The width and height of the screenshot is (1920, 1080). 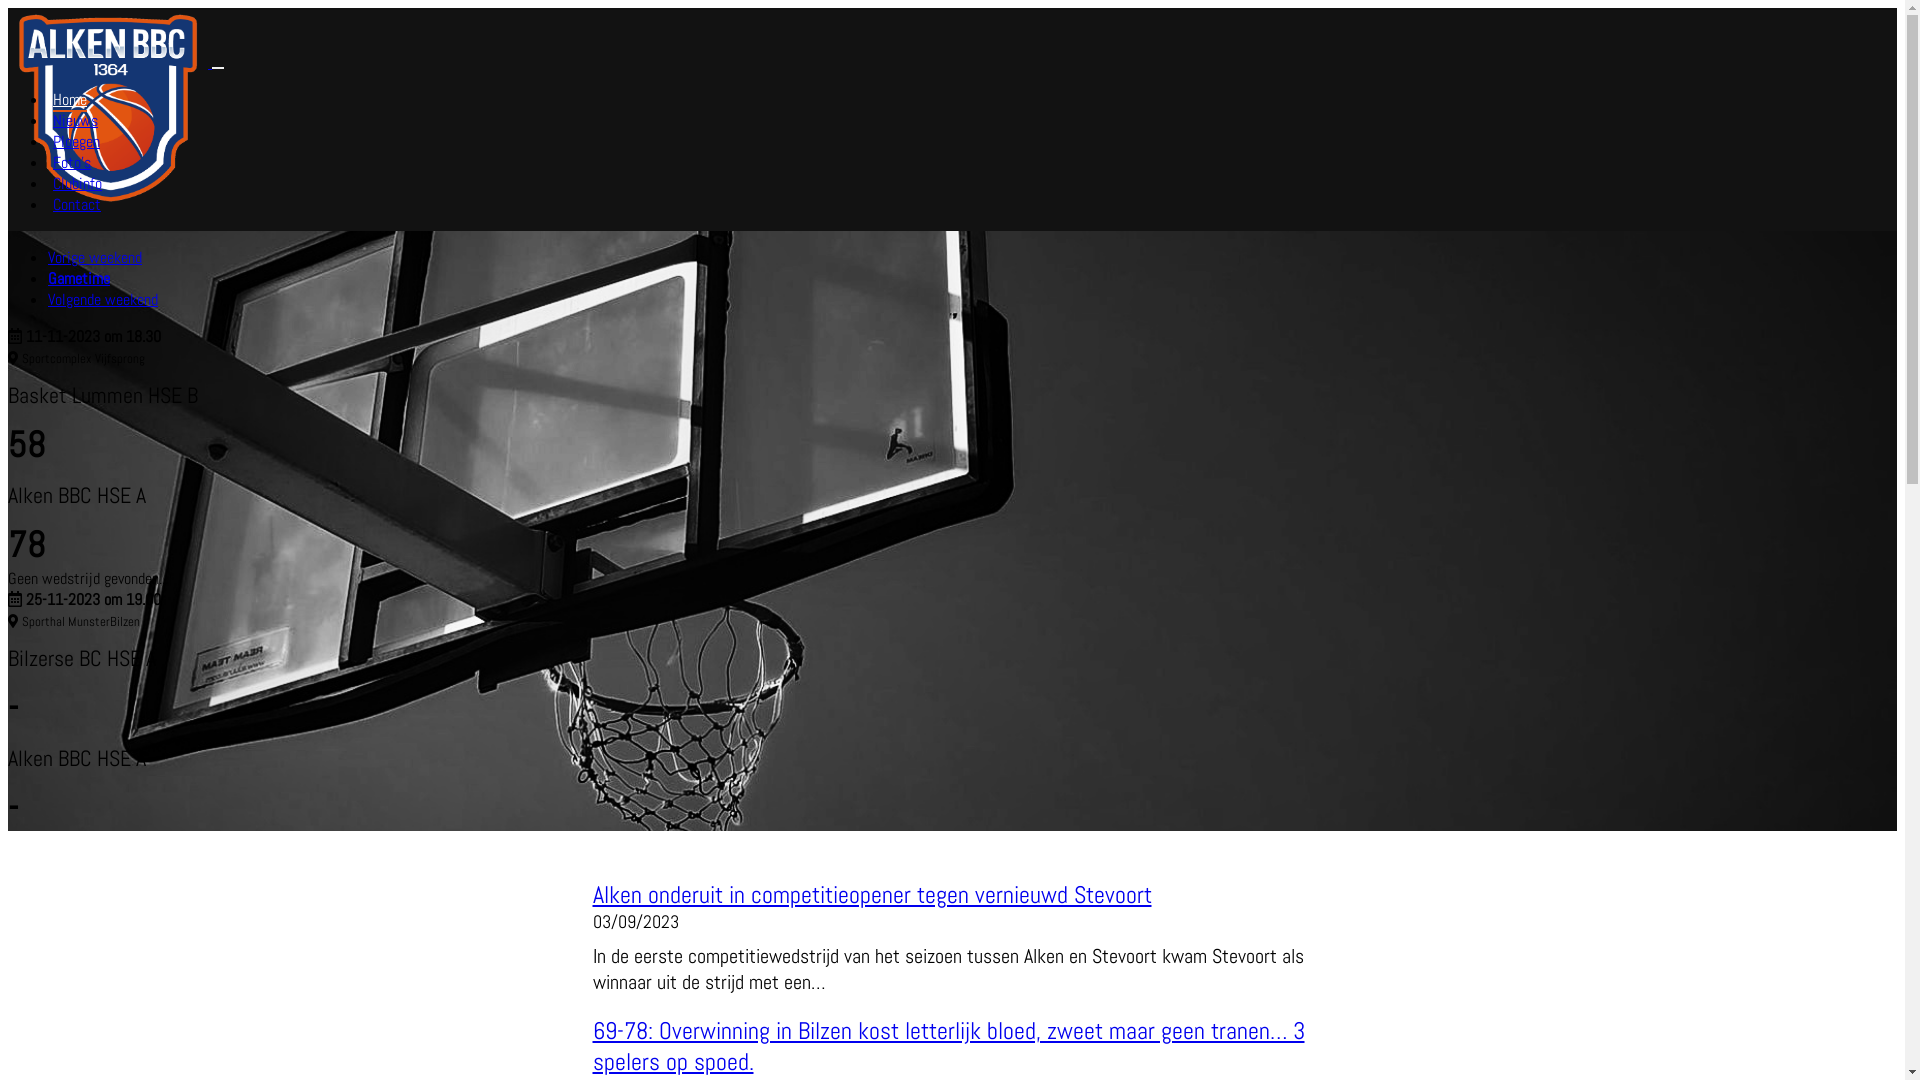 What do you see at coordinates (79, 278) in the screenshot?
I see `Gametime` at bounding box center [79, 278].